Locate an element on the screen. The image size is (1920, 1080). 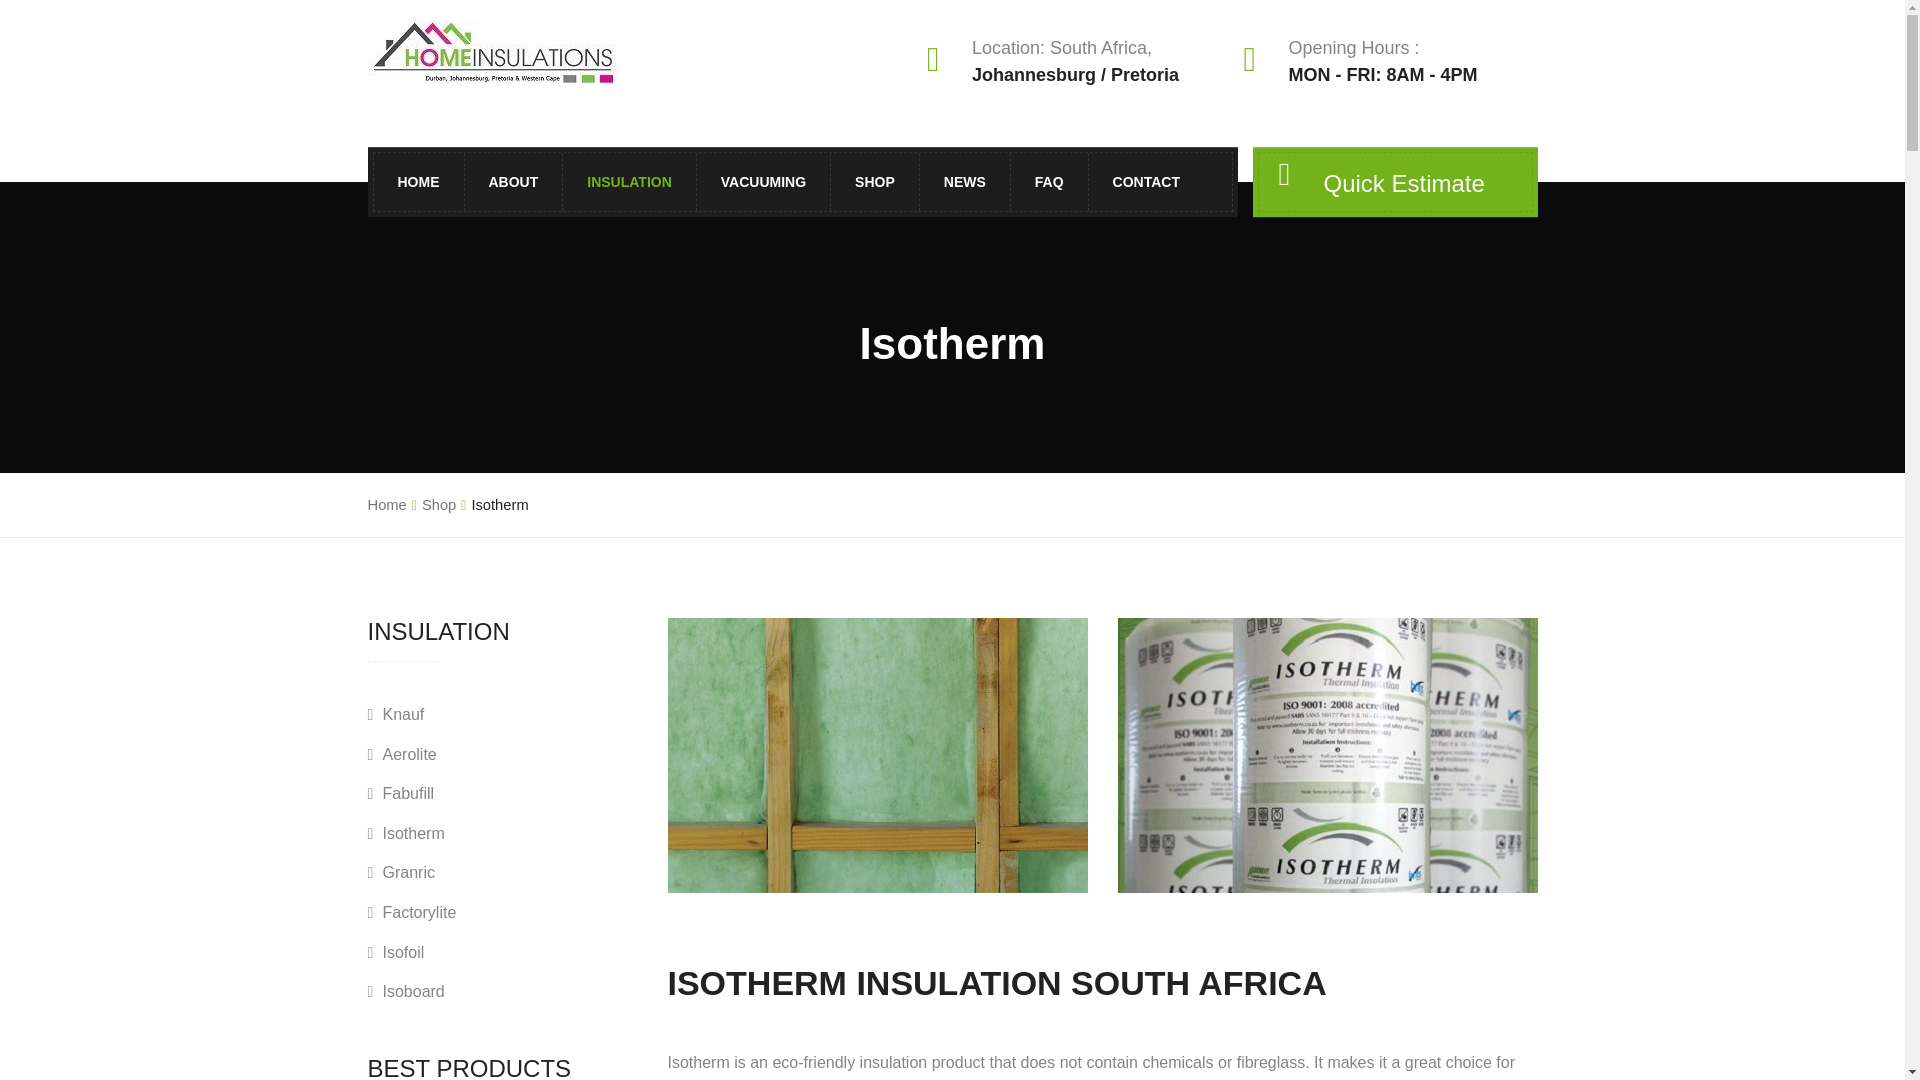
100mm Knauf is located at coordinates (803, 326).